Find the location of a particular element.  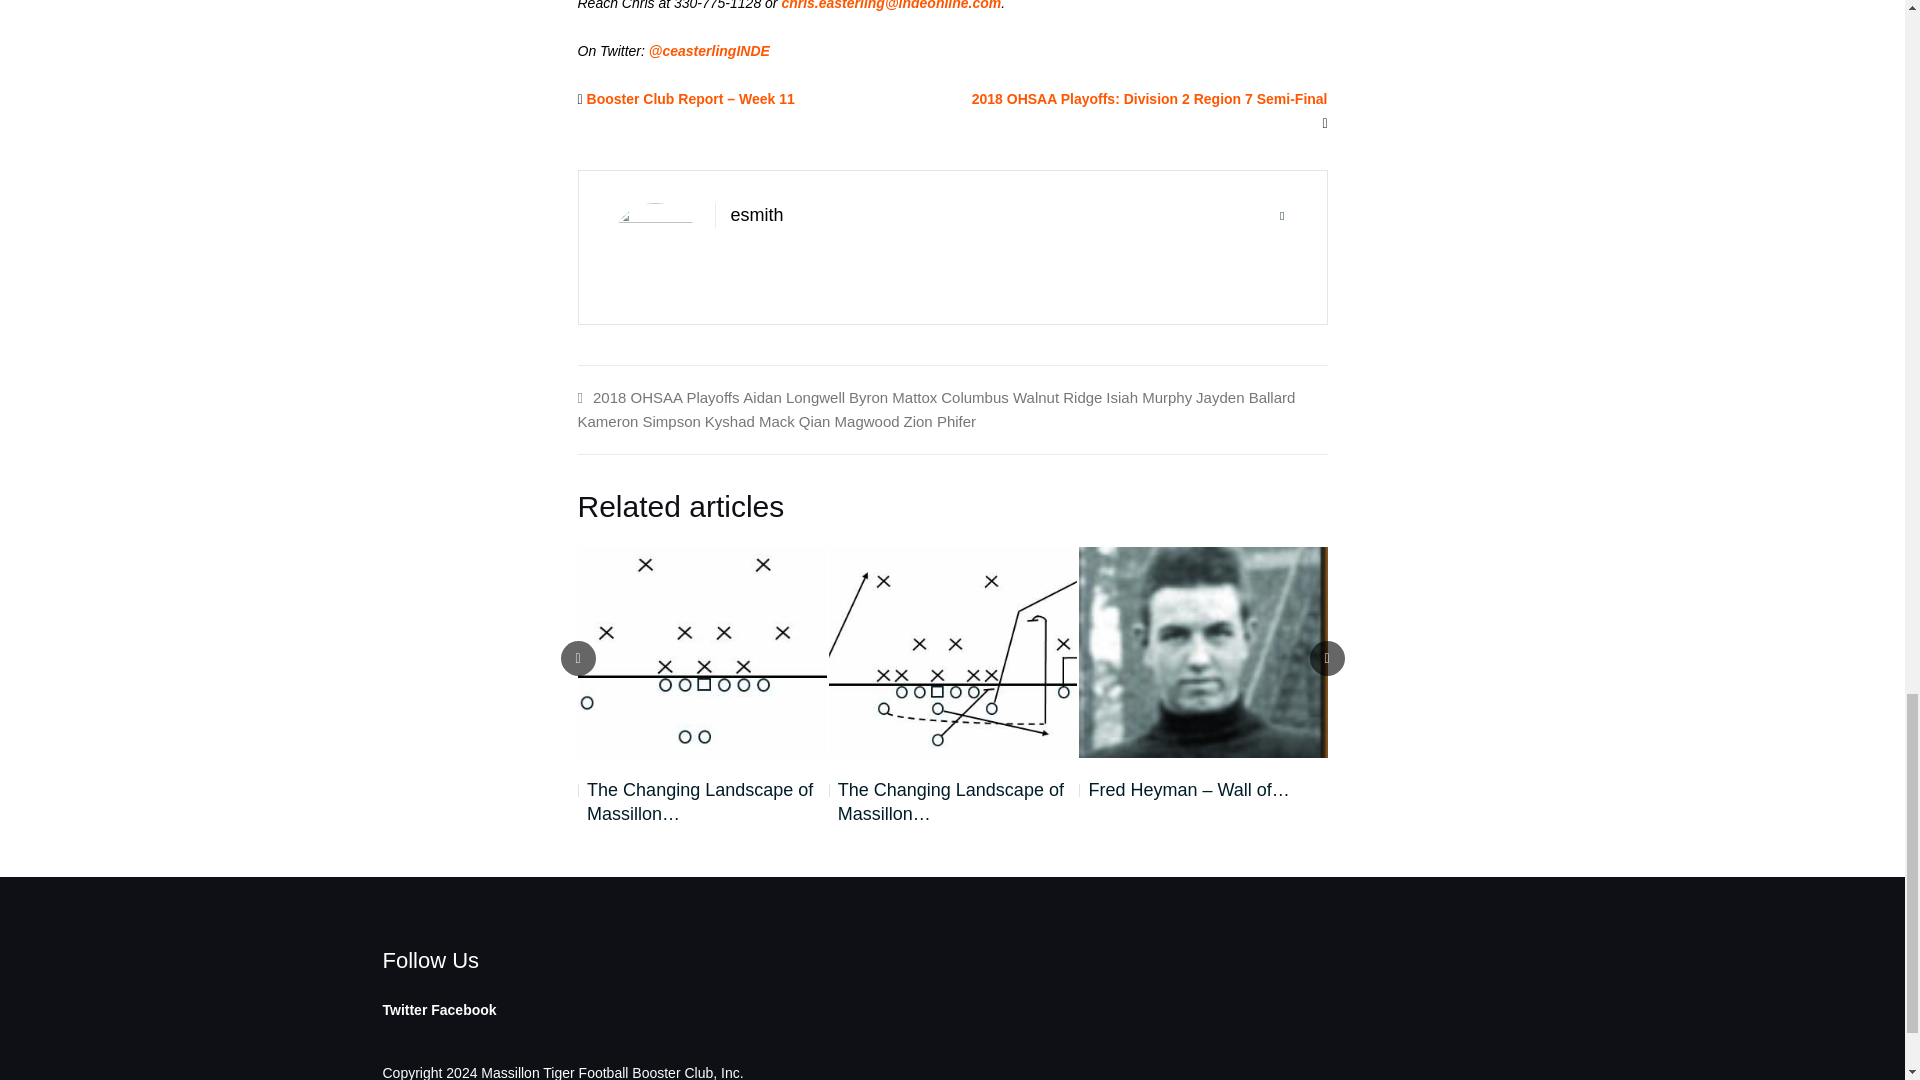

Byron Mattox is located at coordinates (892, 397).